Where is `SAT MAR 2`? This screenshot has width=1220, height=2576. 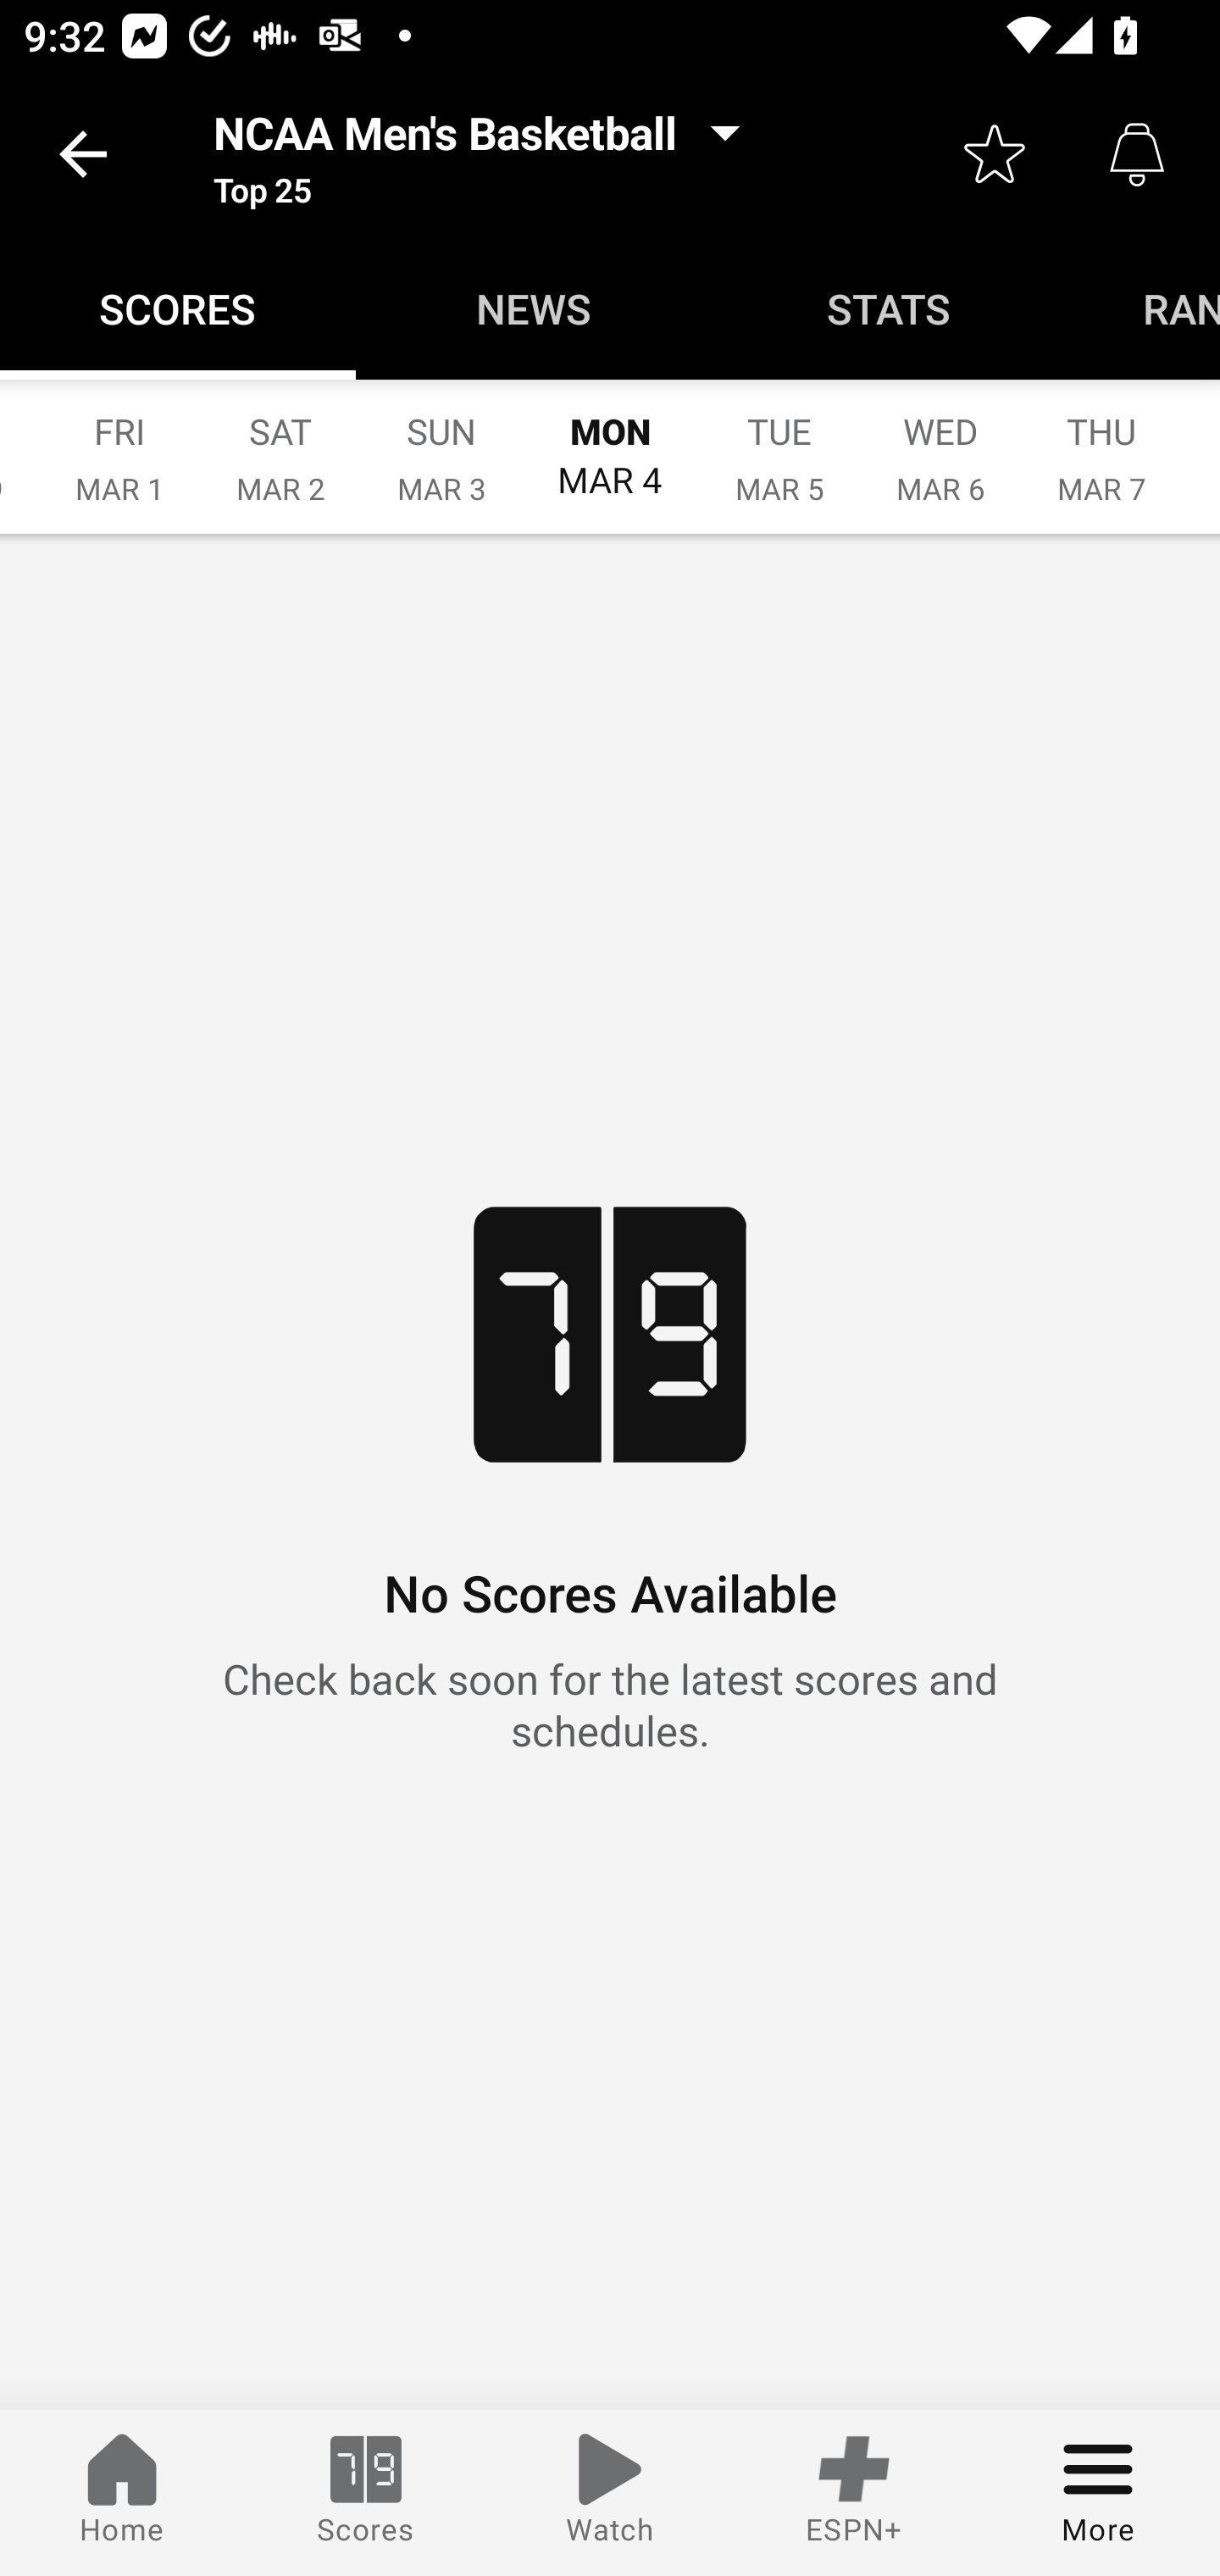 SAT MAR 2 is located at coordinates (280, 441).